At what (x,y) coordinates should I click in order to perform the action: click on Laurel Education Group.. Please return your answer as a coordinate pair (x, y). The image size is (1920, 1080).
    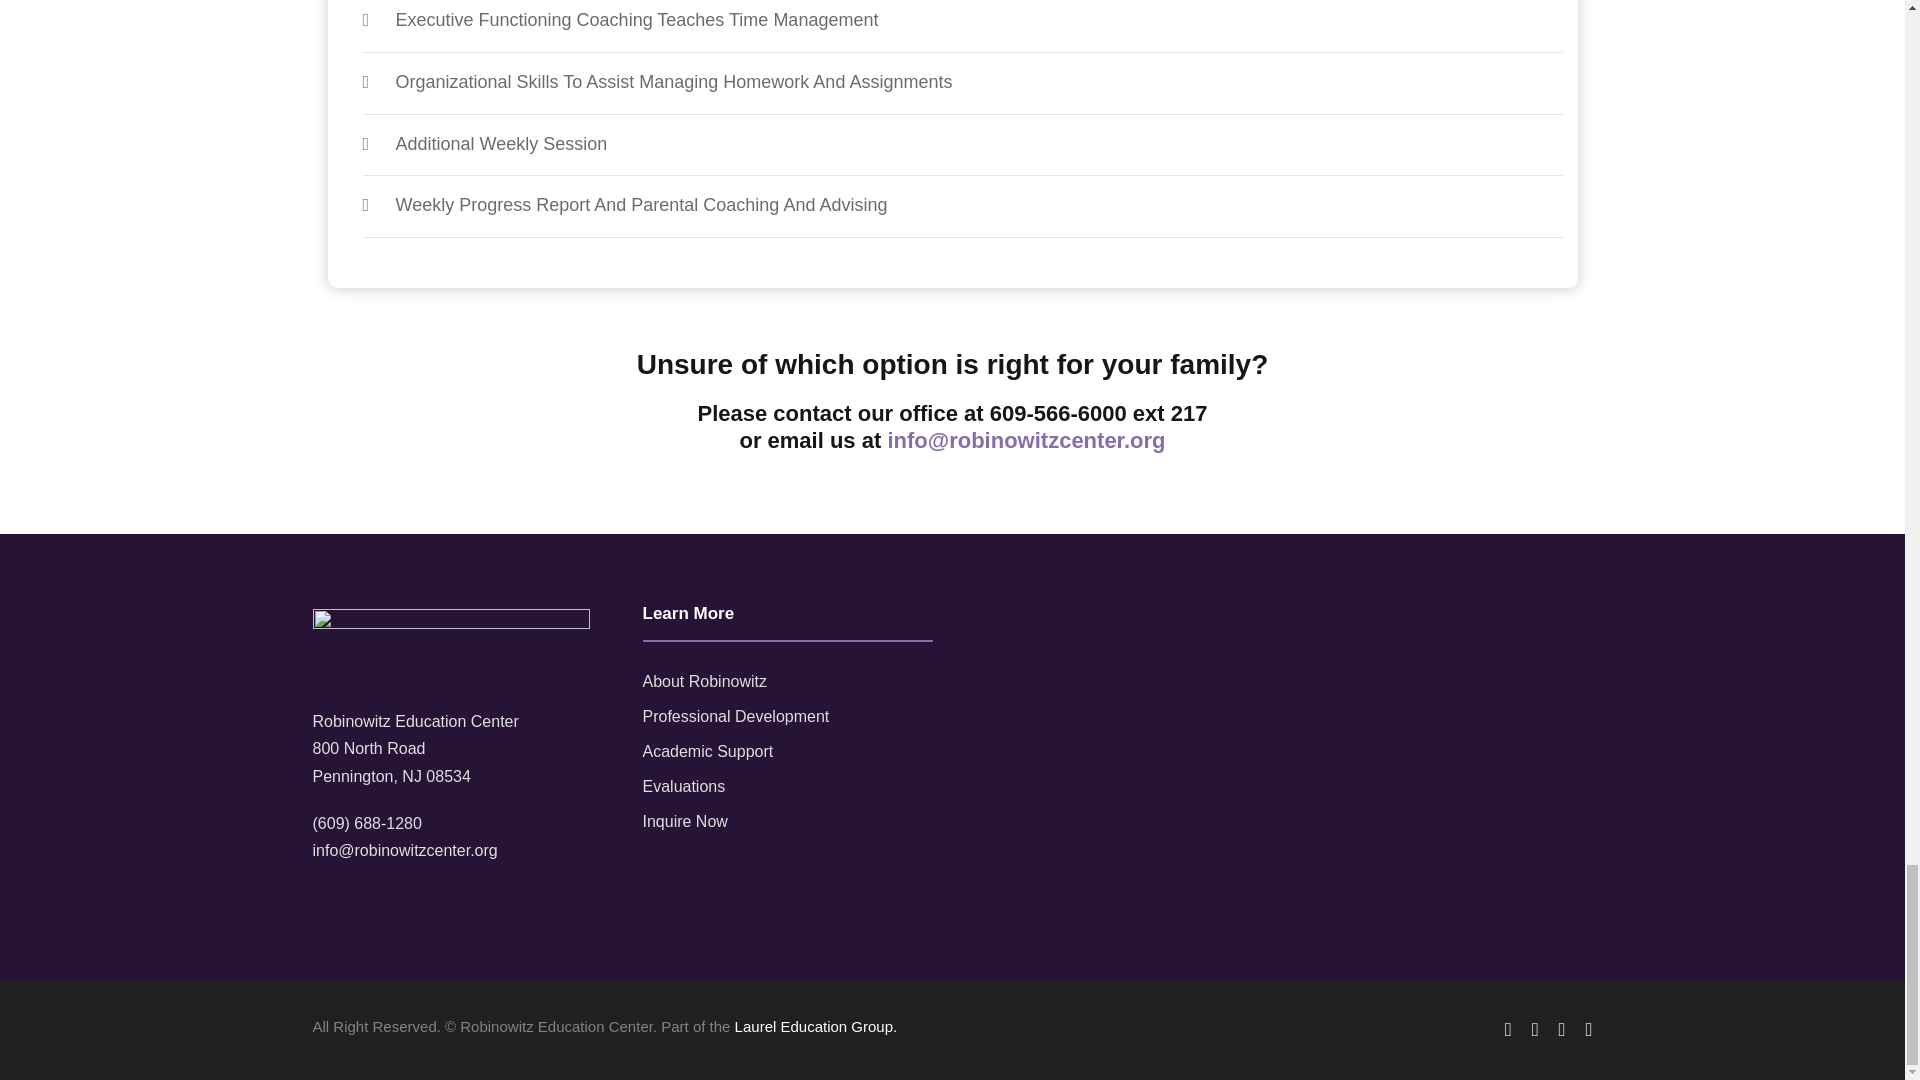
    Looking at the image, I should click on (816, 1026).